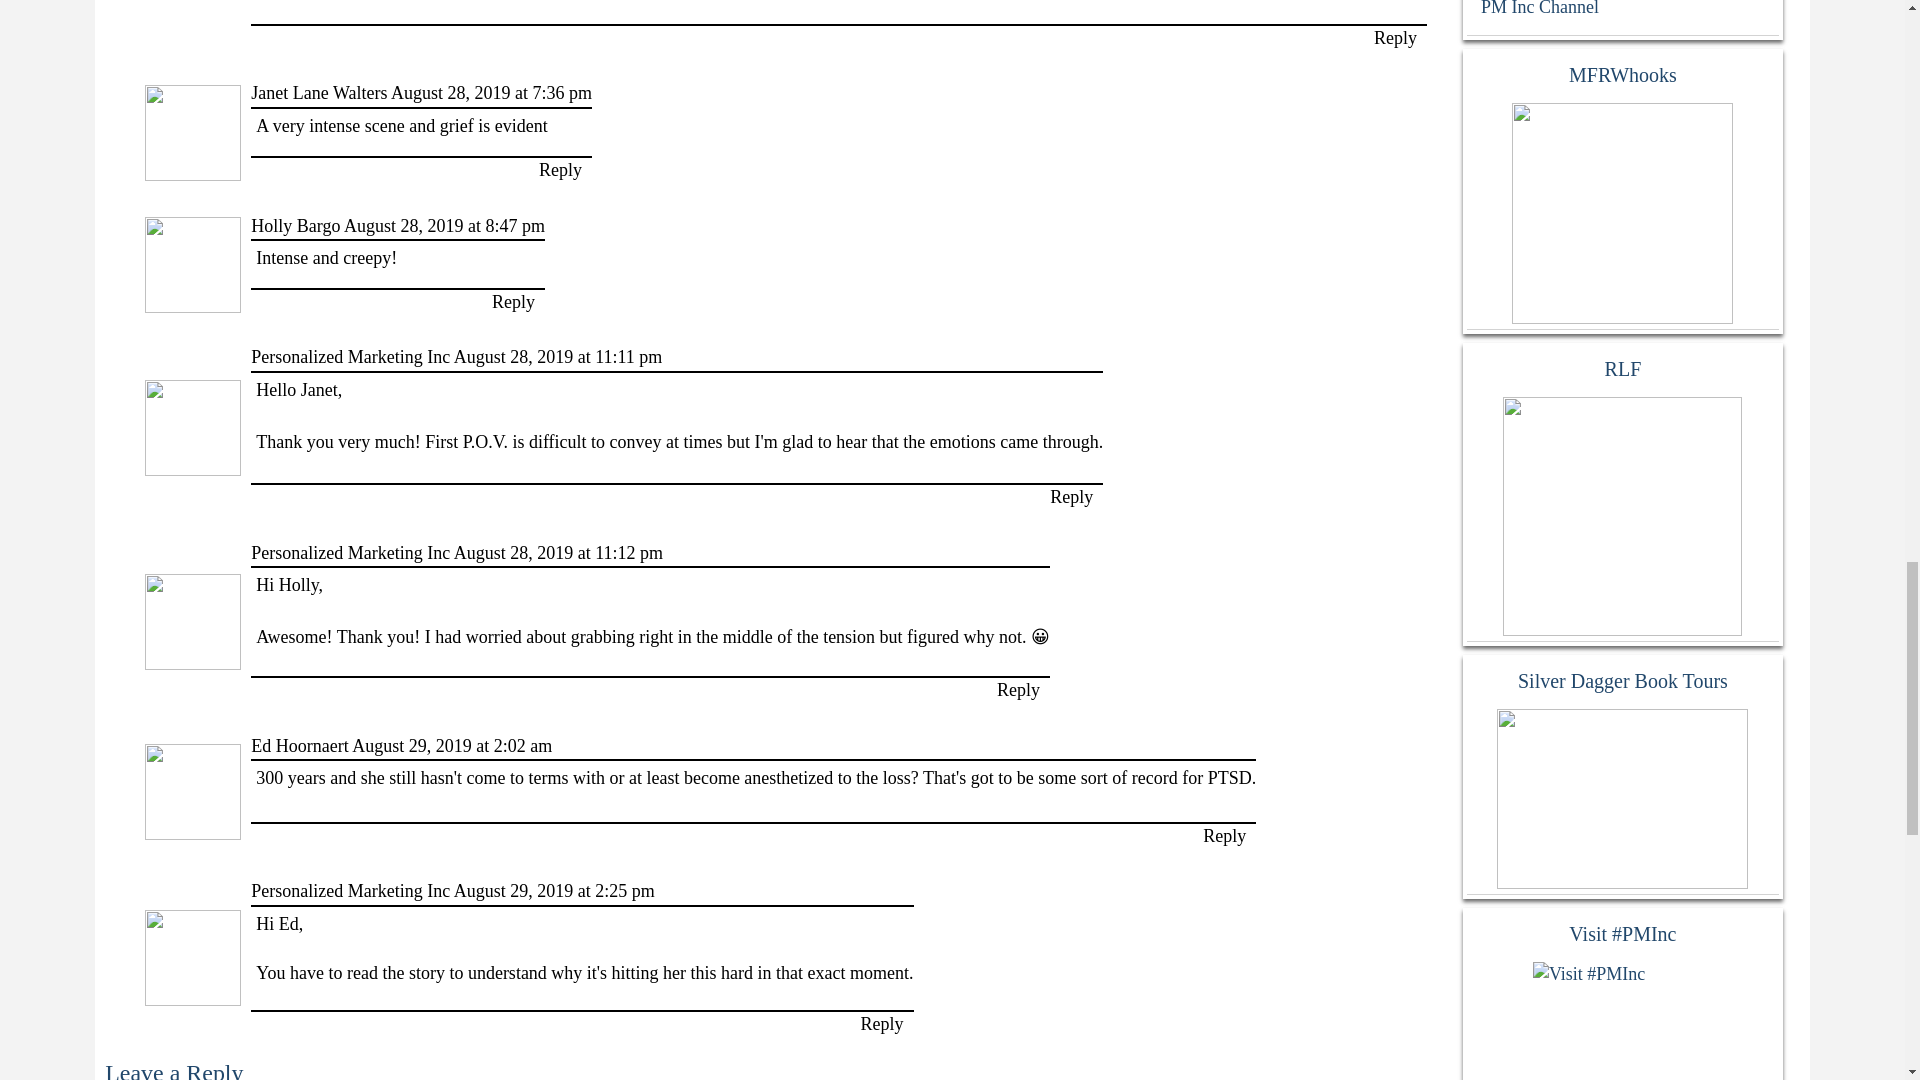 This screenshot has height=1080, width=1920. I want to click on Janet Lane Walters, so click(319, 92).